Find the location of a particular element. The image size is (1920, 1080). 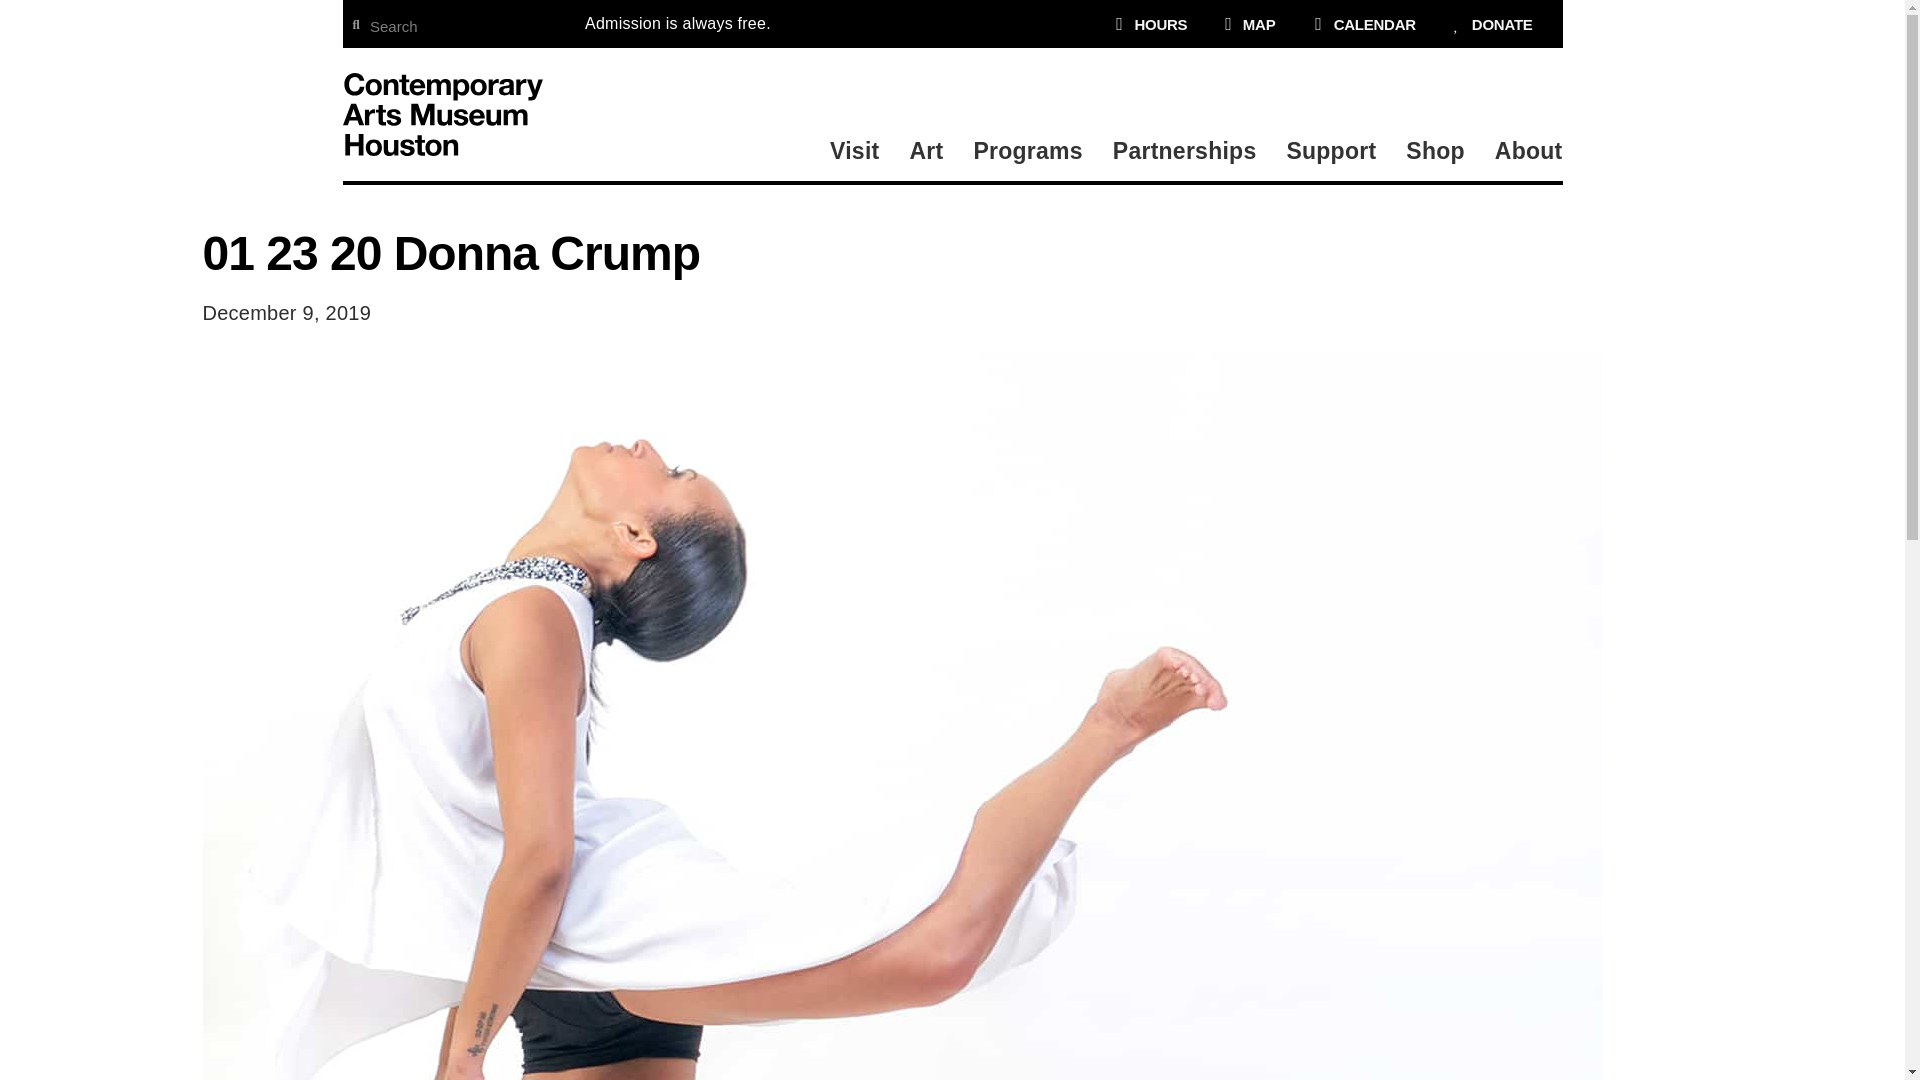

Search is located at coordinates (465, 23).